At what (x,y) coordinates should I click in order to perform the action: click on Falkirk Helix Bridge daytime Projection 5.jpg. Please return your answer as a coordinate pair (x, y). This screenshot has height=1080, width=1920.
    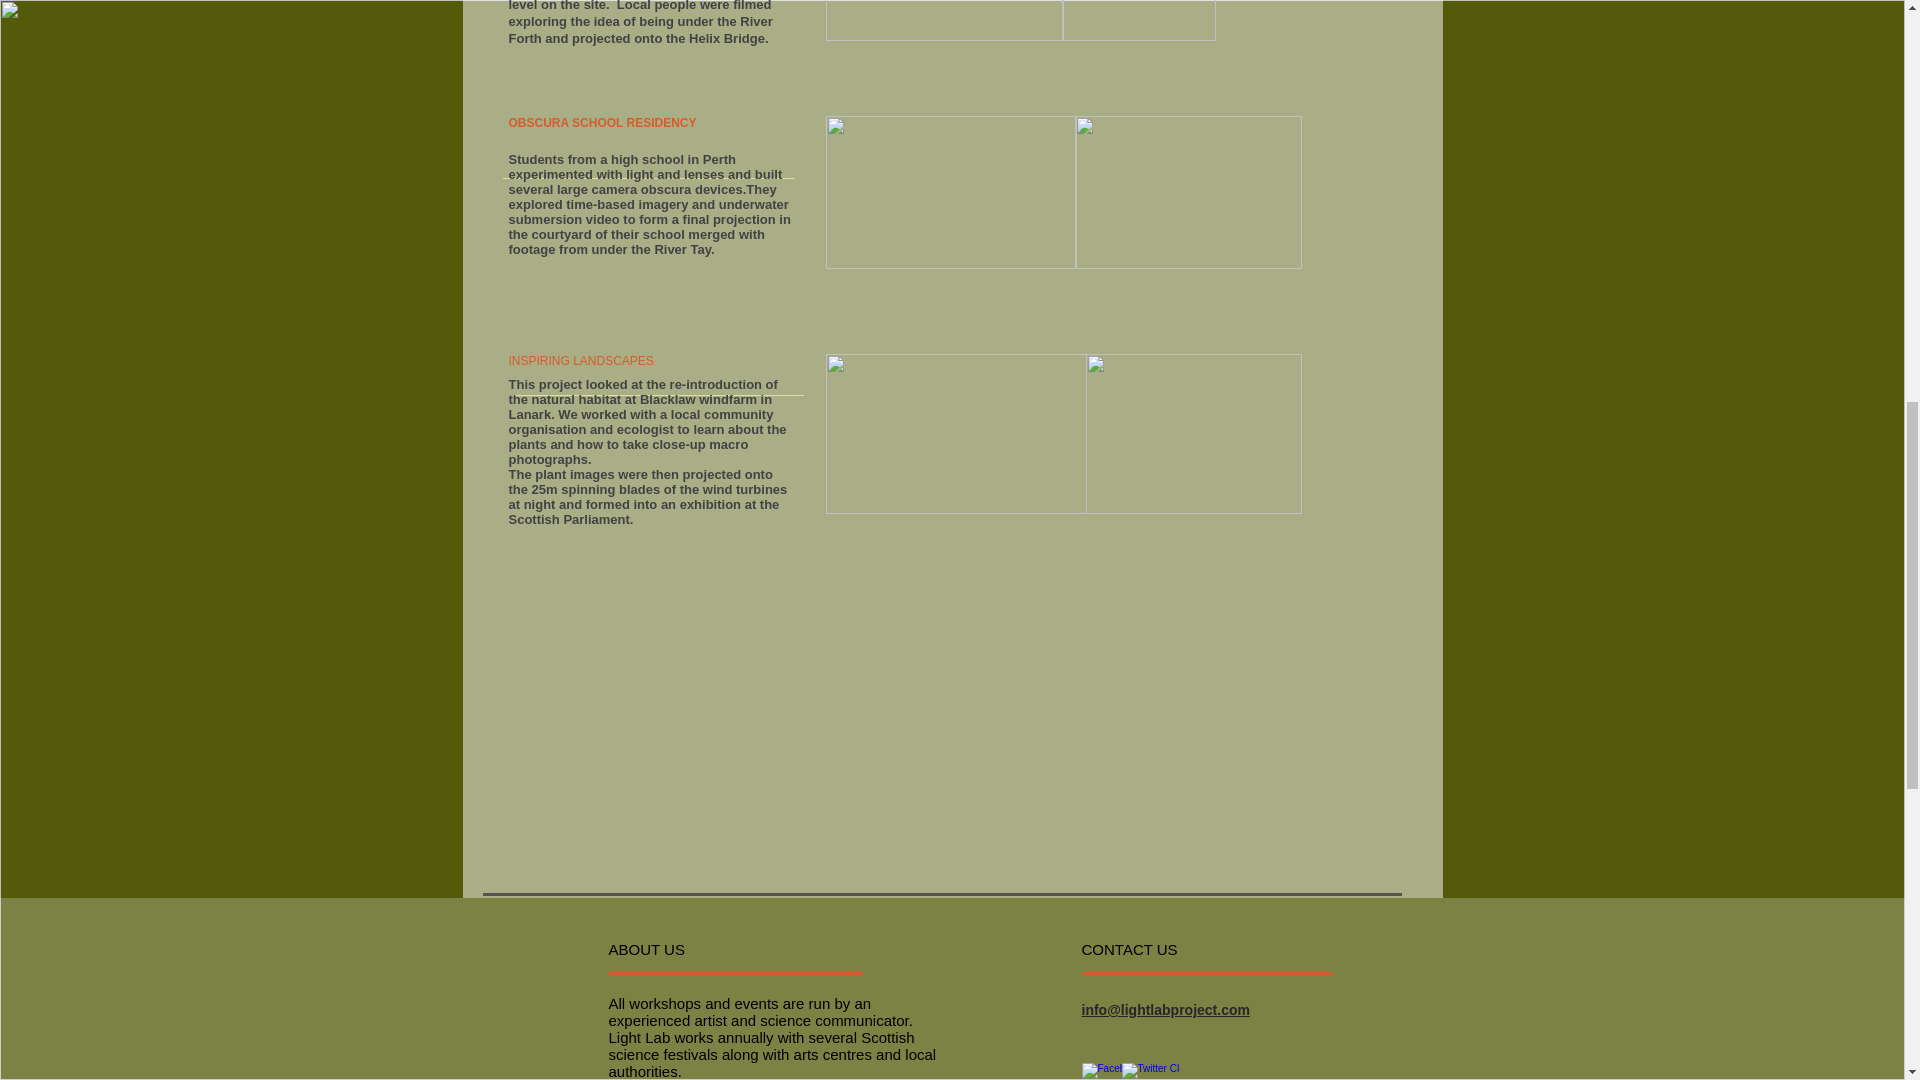
    Looking at the image, I should click on (944, 20).